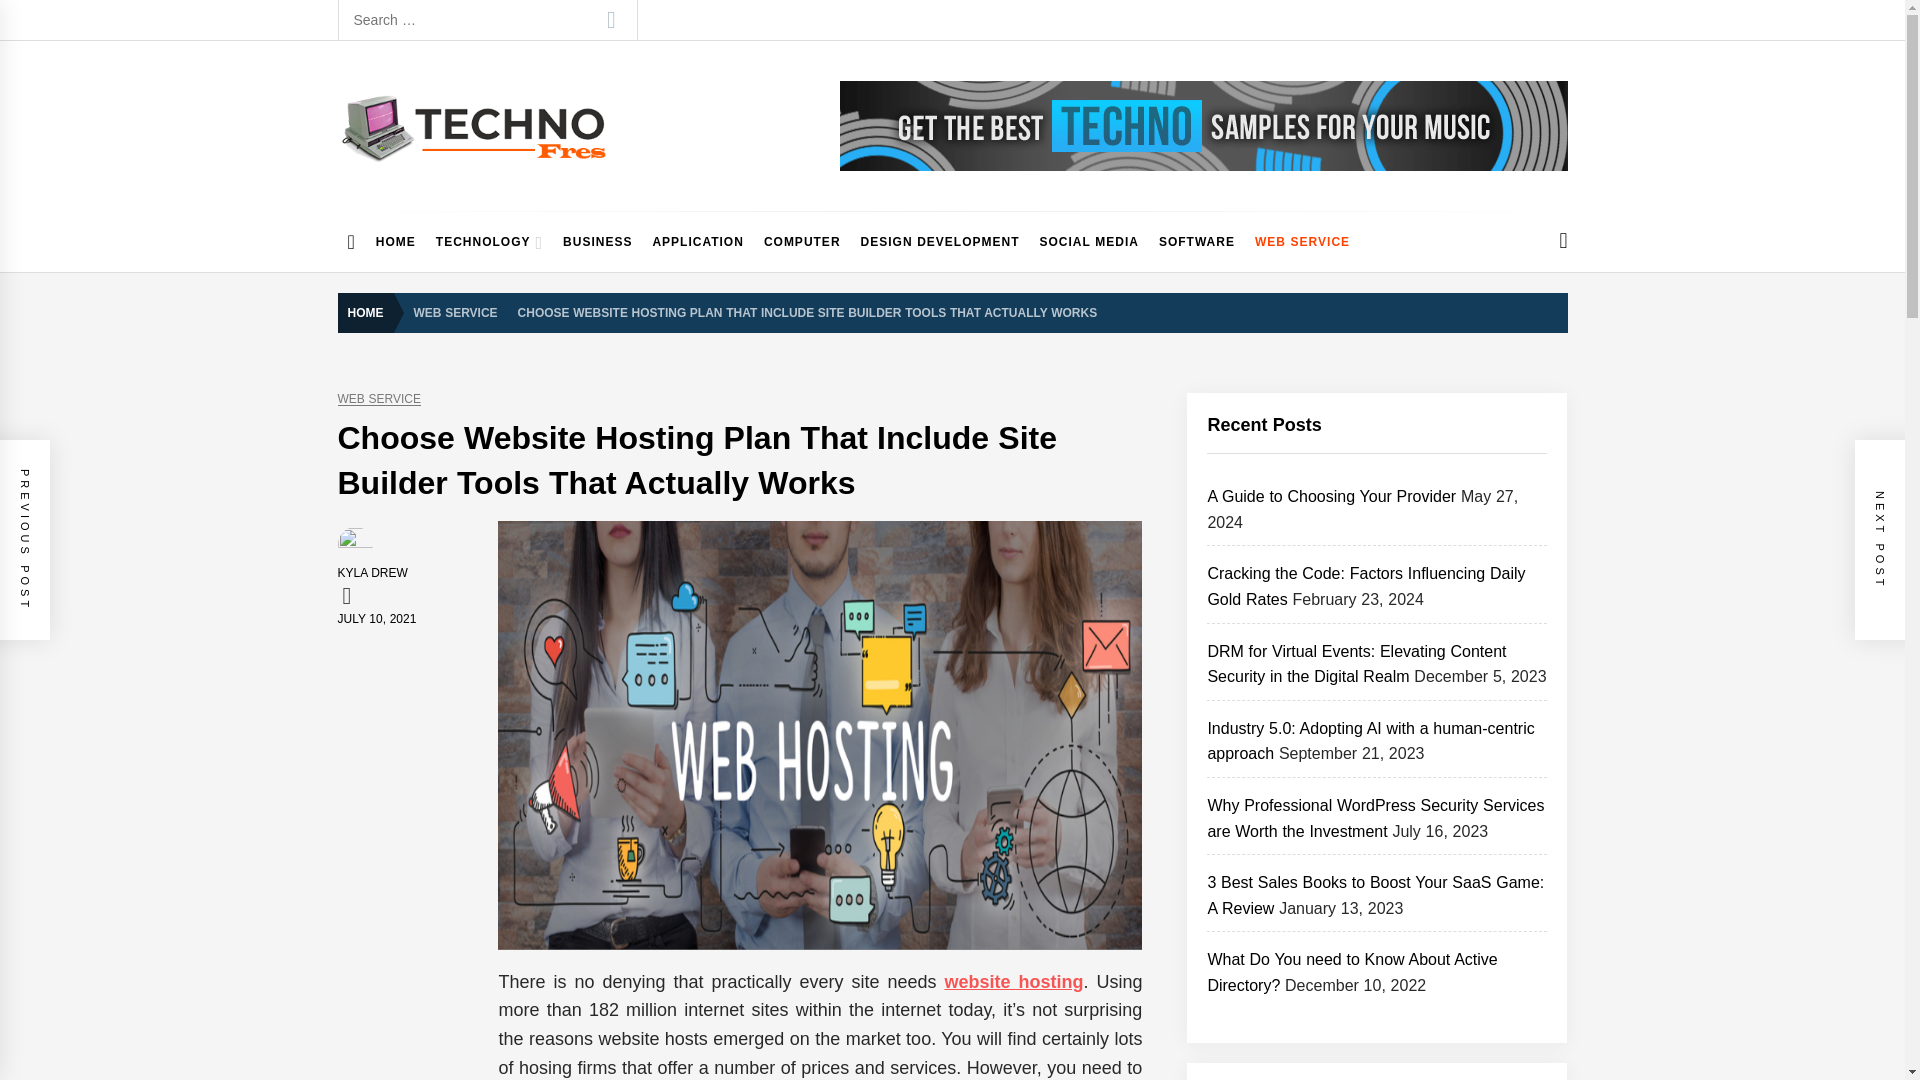 This screenshot has width=1920, height=1080. Describe the element at coordinates (596, 242) in the screenshot. I see `BUSINESS` at that location.